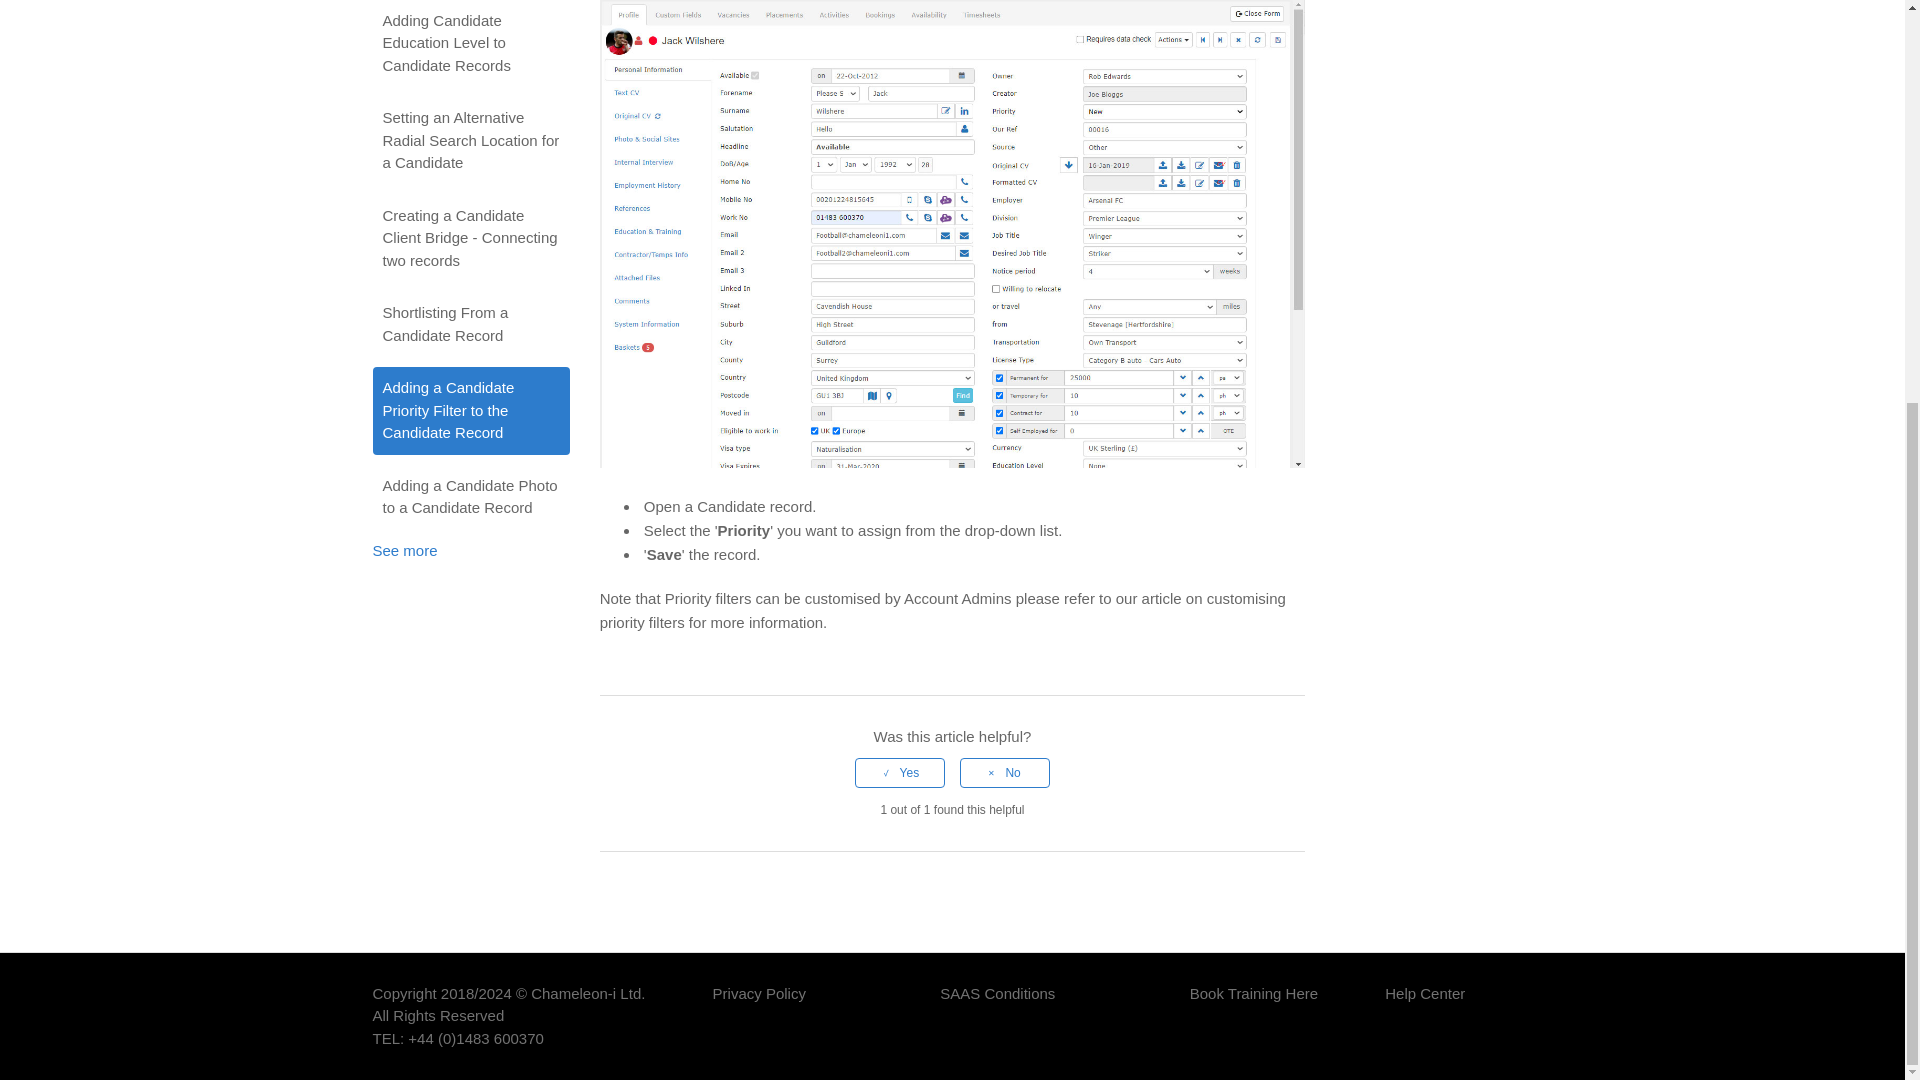 This screenshot has height=1080, width=1920. I want to click on Adding Candidate Education Level to Candidate Records, so click(470, 44).